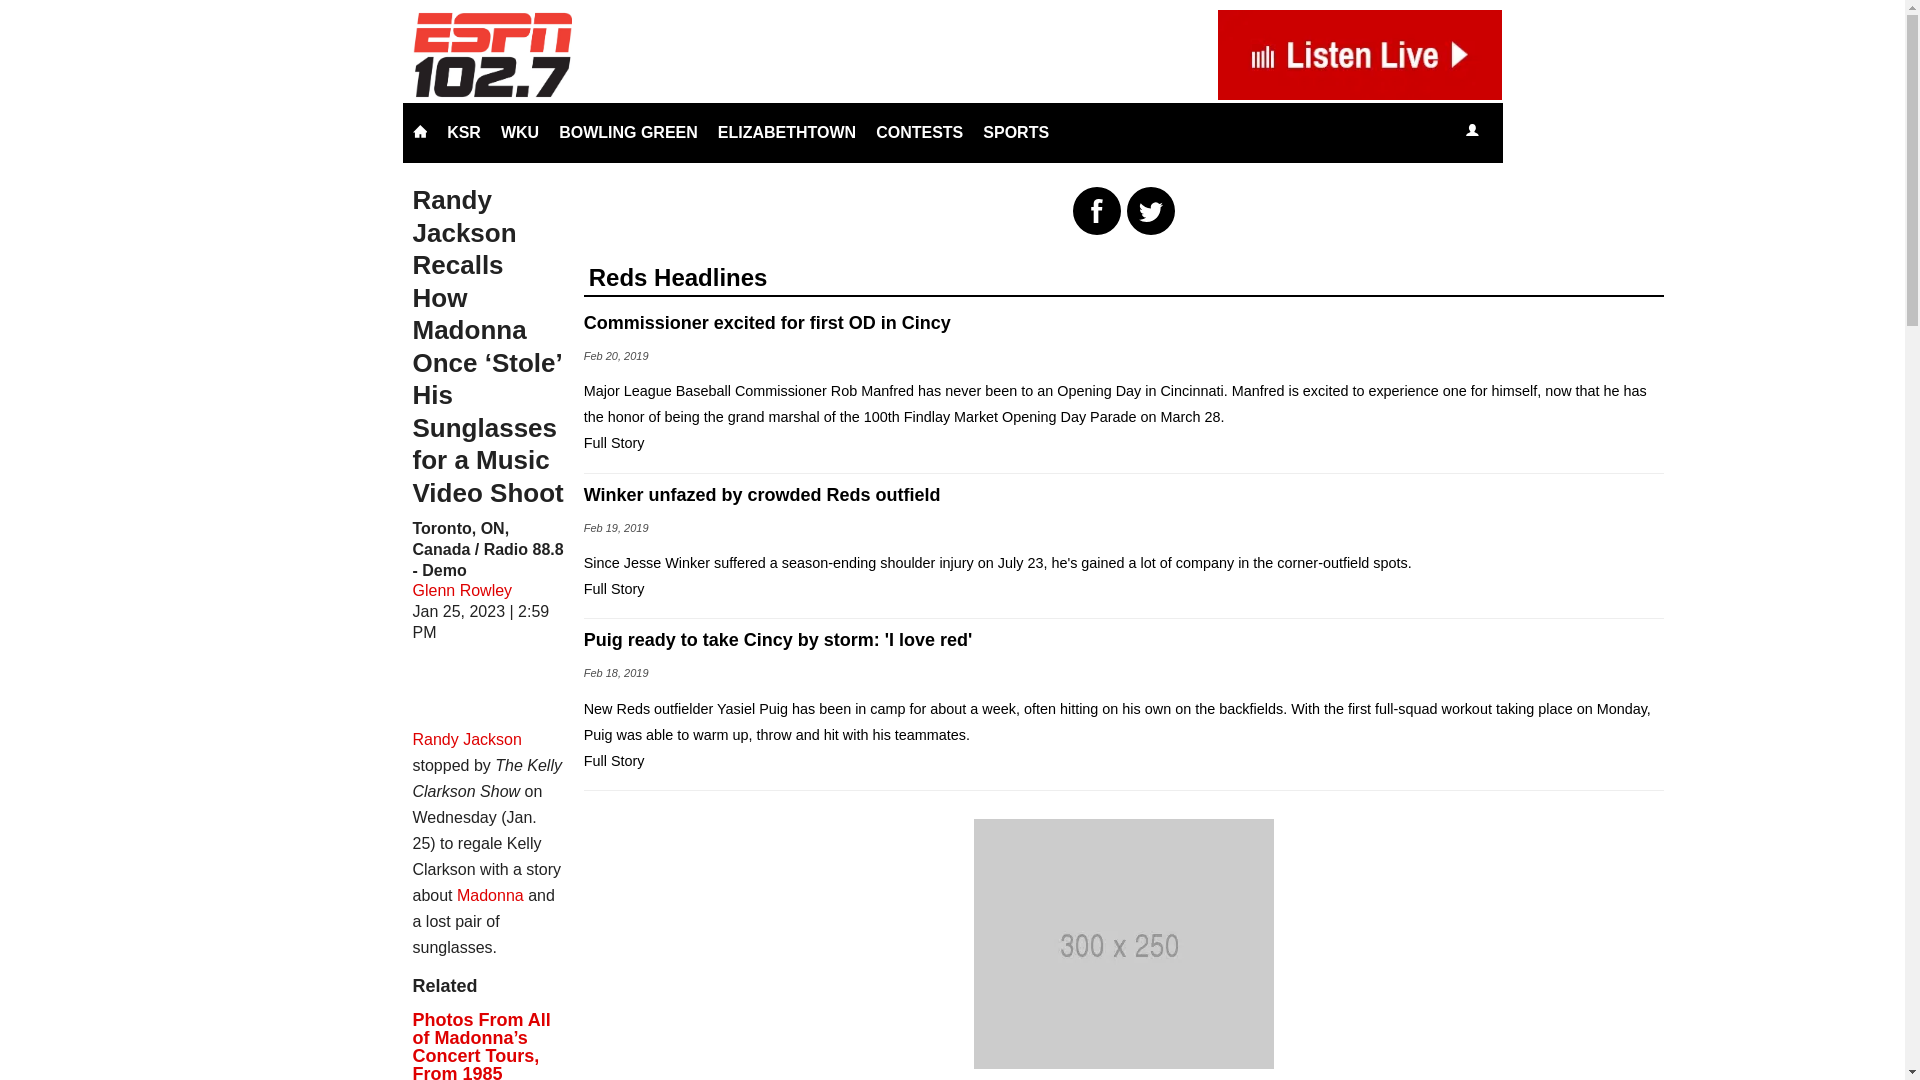 The width and height of the screenshot is (1920, 1080). I want to click on Sign In, so click(1471, 132).